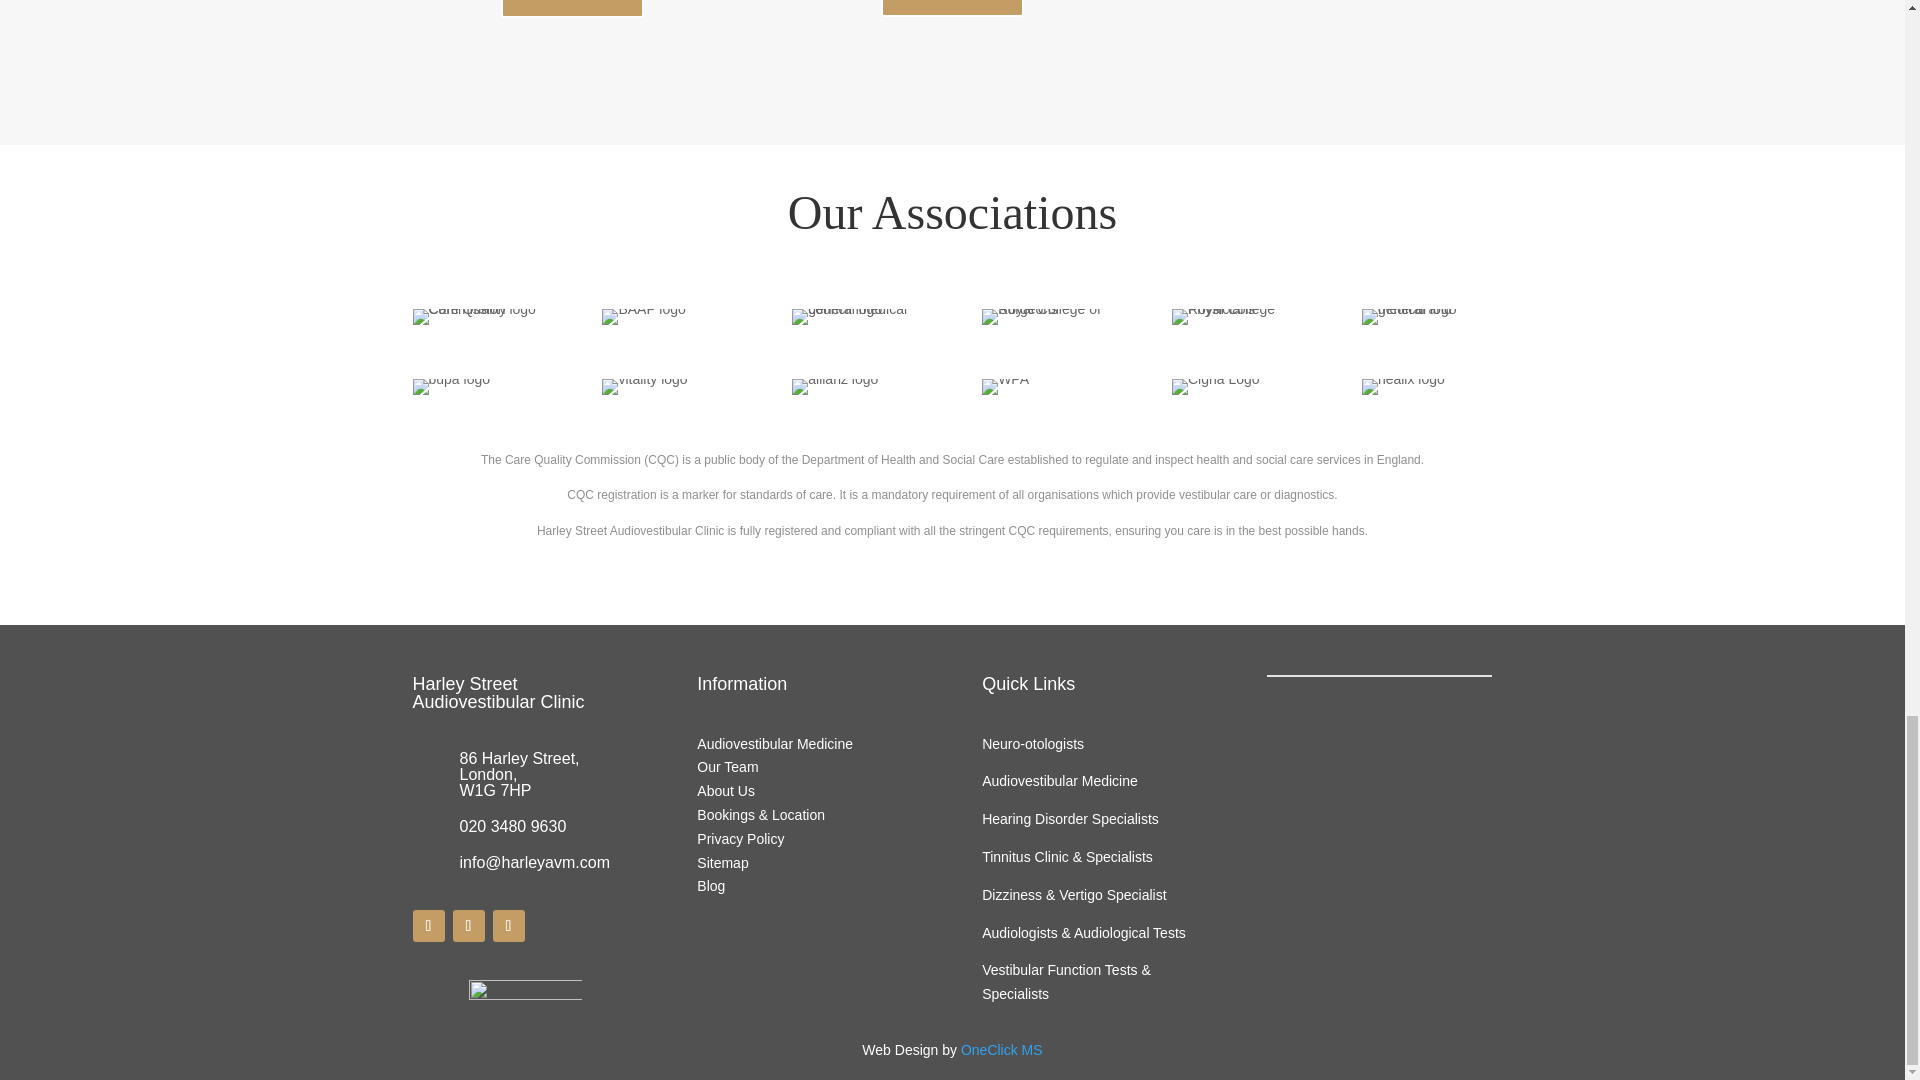 This screenshot has width=1920, height=1080. Describe the element at coordinates (644, 387) in the screenshot. I see `vitality logo` at that location.